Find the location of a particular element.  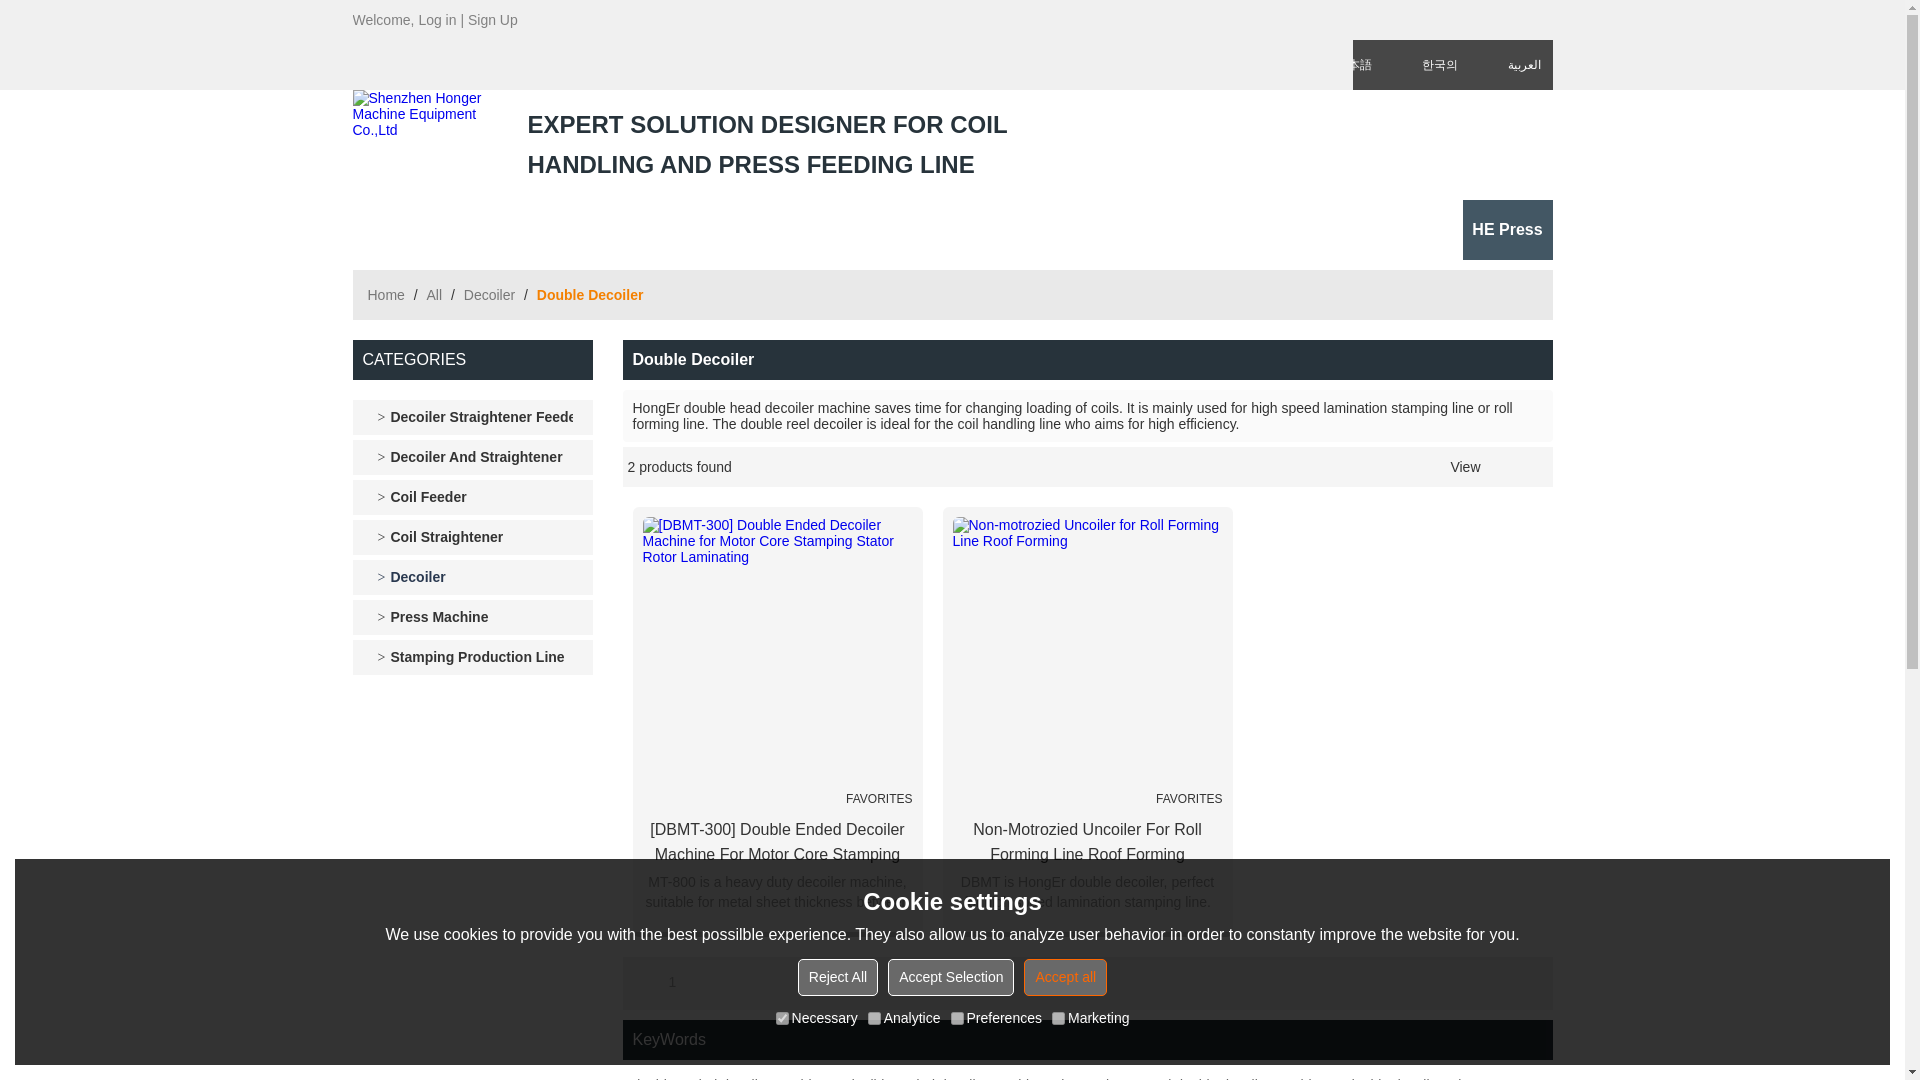

Sign Up is located at coordinates (493, 20).